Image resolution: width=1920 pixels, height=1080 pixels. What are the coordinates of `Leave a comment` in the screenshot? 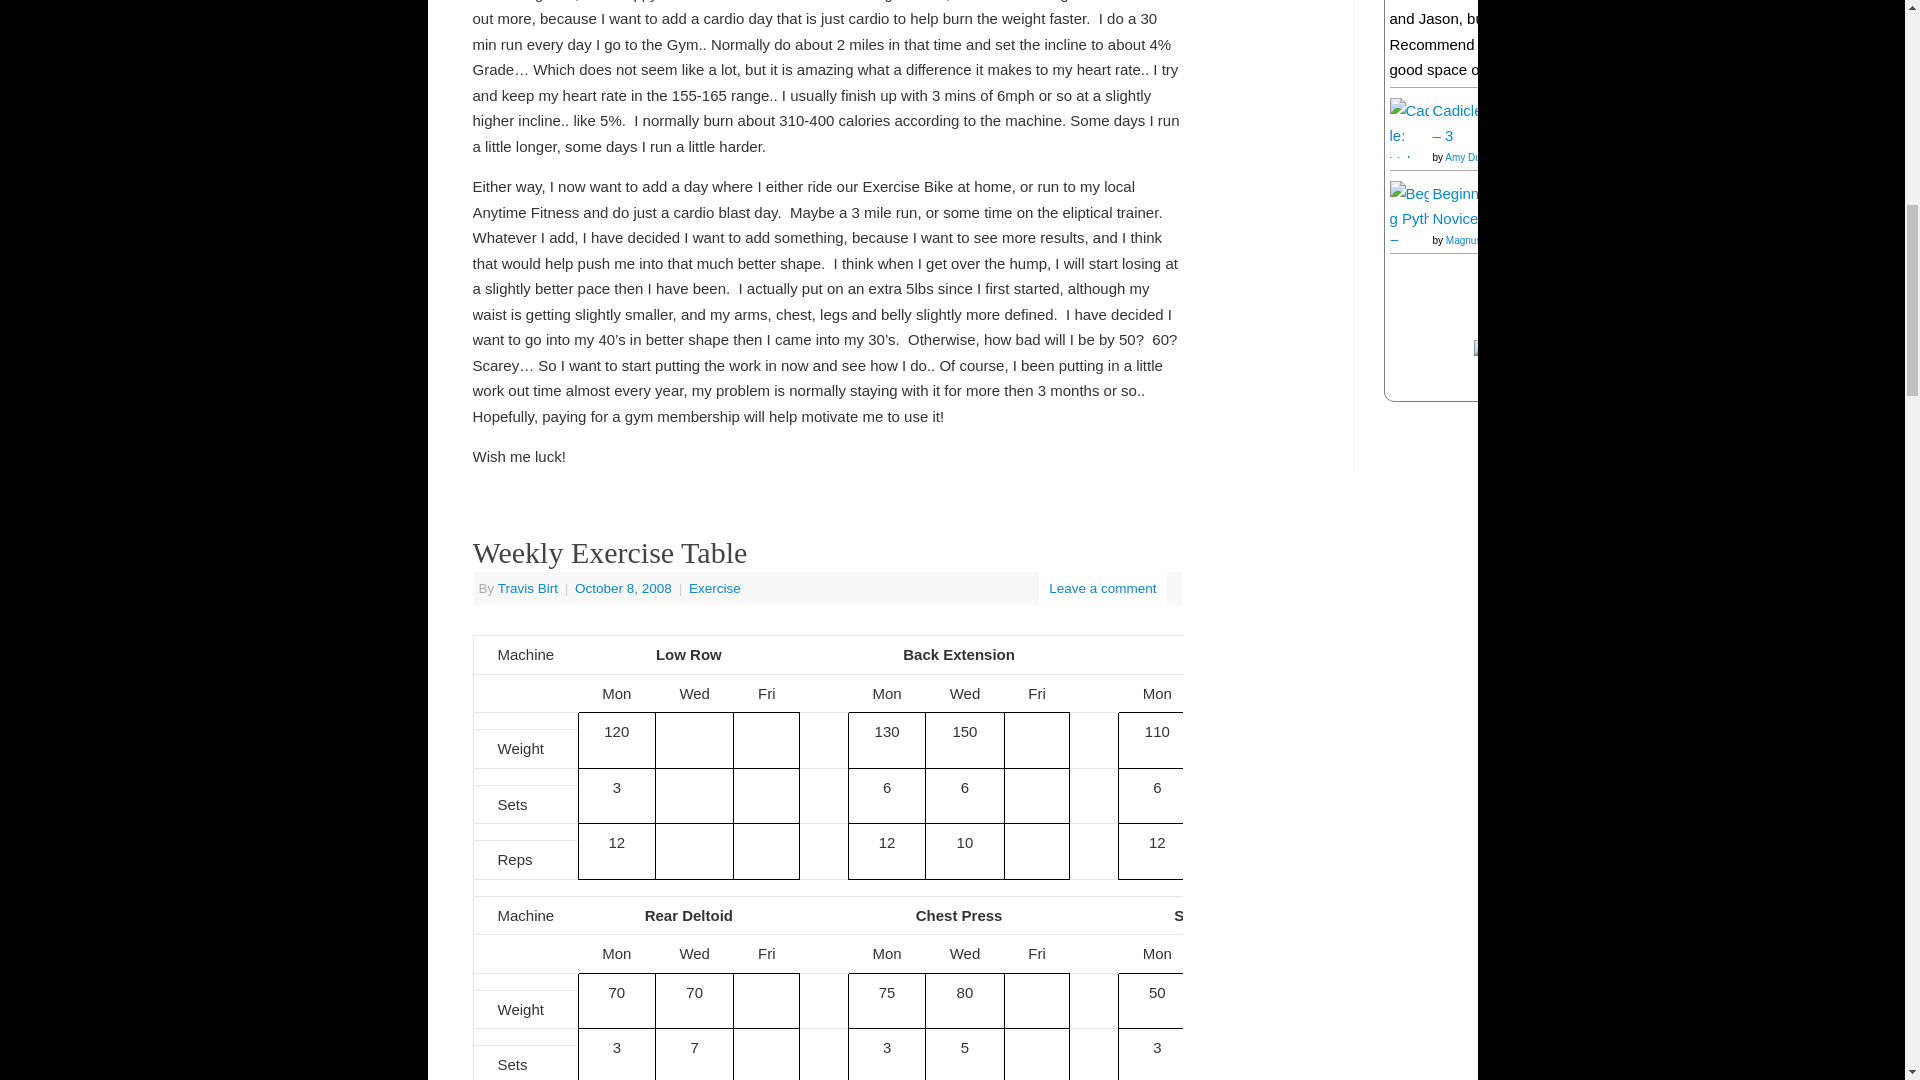 It's located at (1102, 588).